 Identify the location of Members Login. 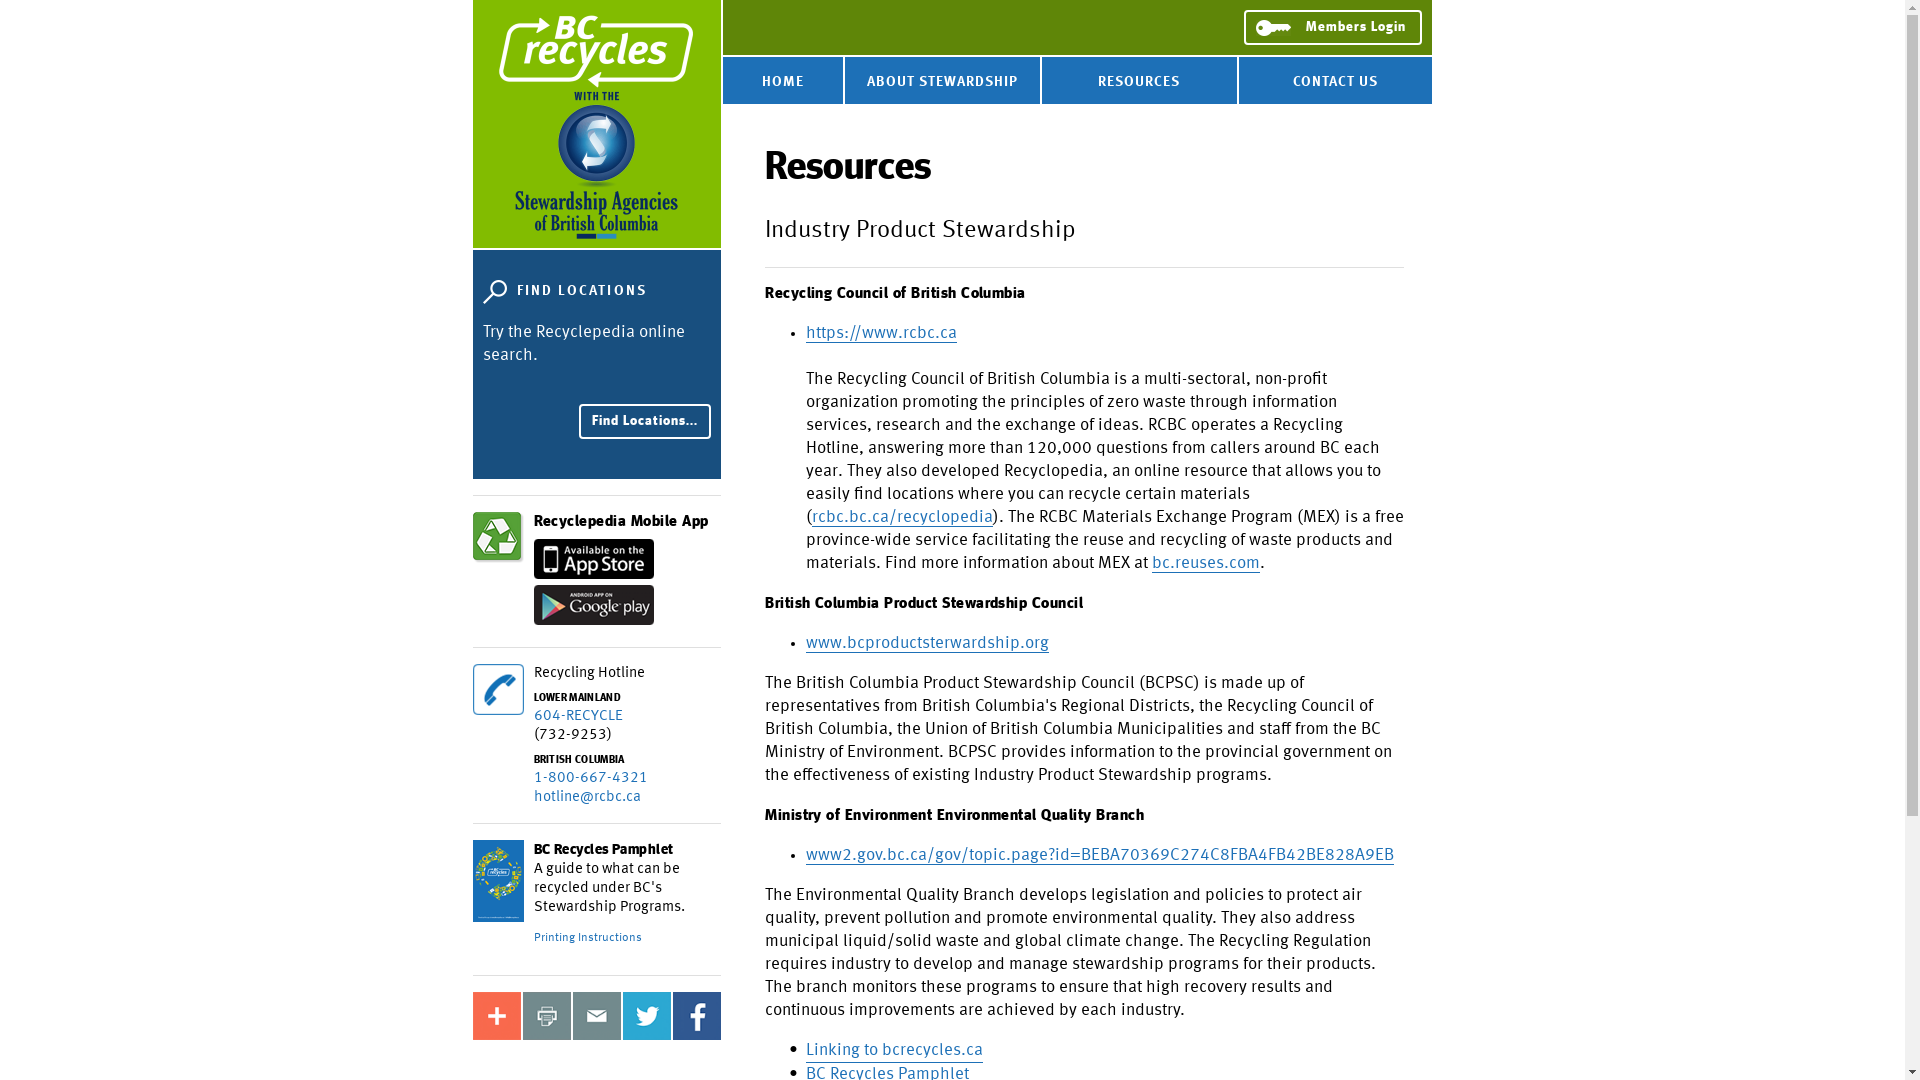
(1333, 28).